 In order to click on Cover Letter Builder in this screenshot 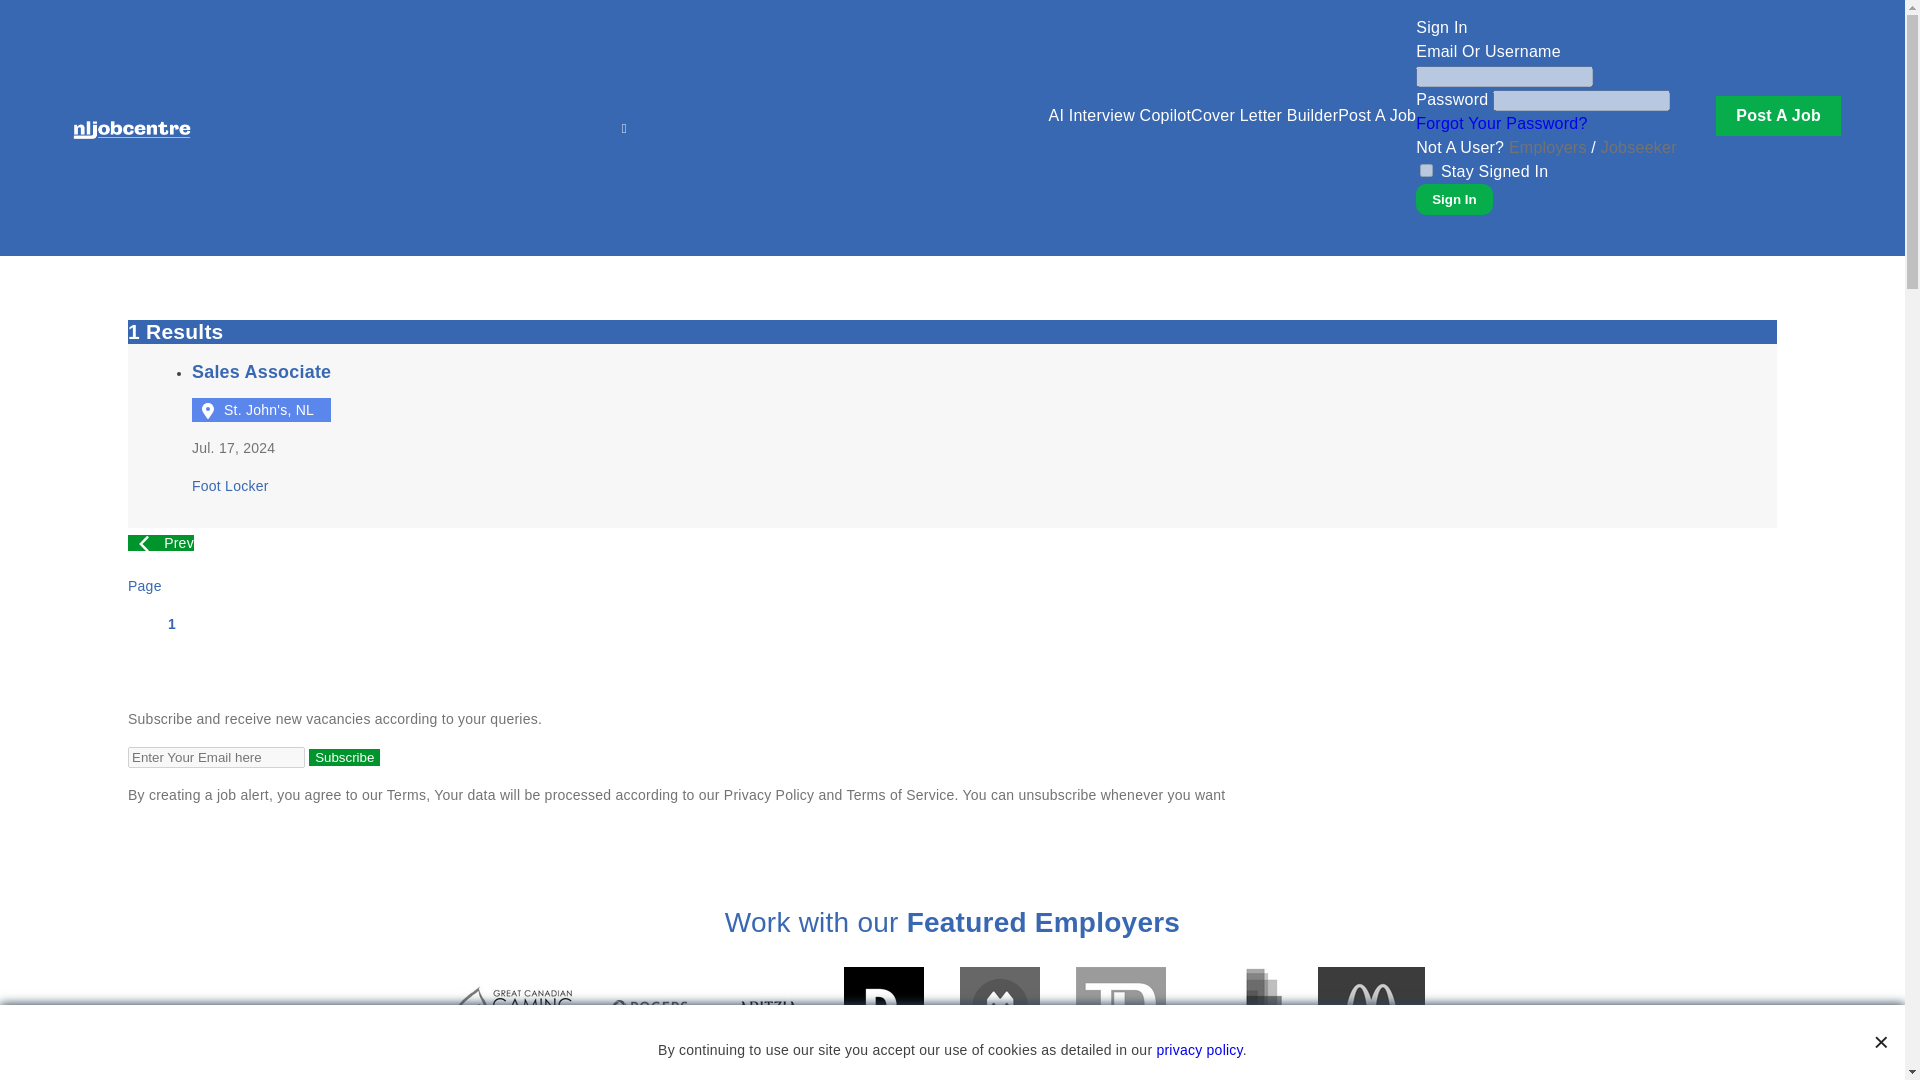, I will do `click(1264, 116)`.